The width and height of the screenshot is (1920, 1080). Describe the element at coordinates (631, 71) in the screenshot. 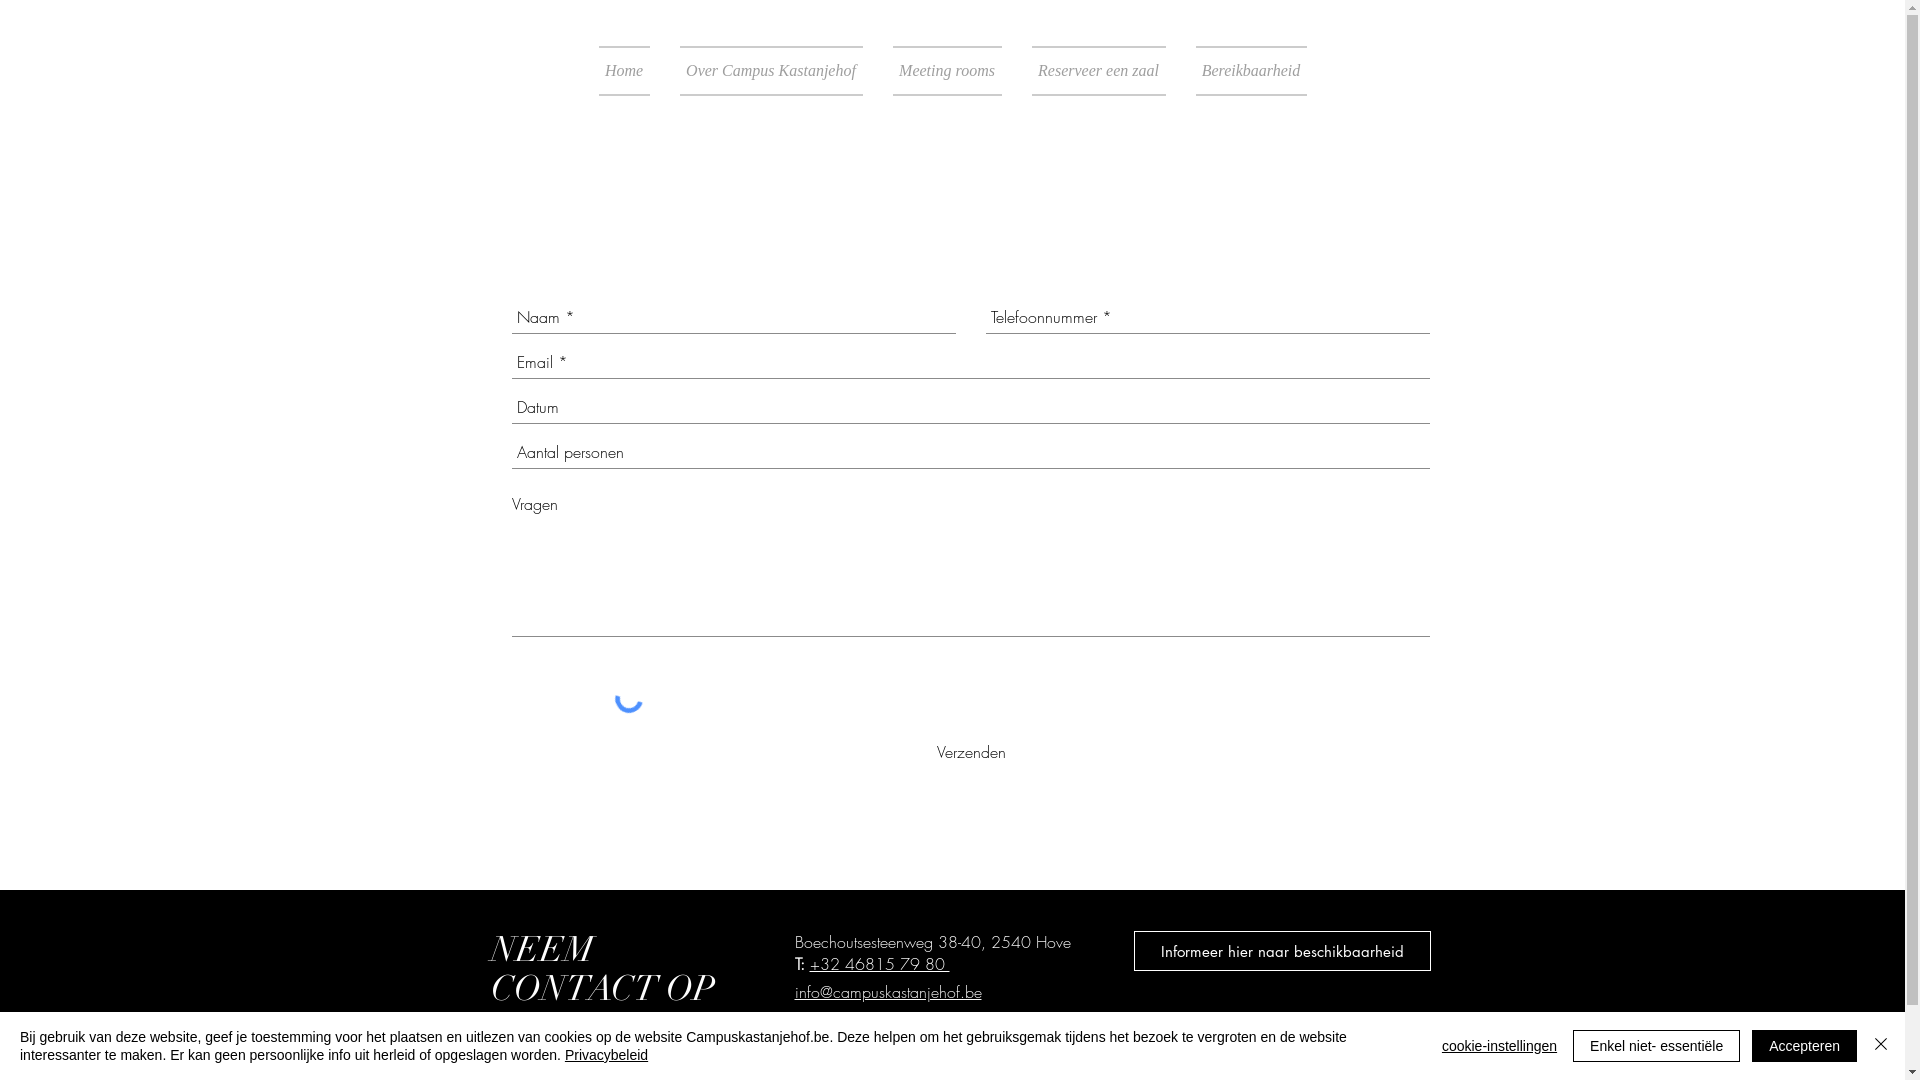

I see `Home` at that location.